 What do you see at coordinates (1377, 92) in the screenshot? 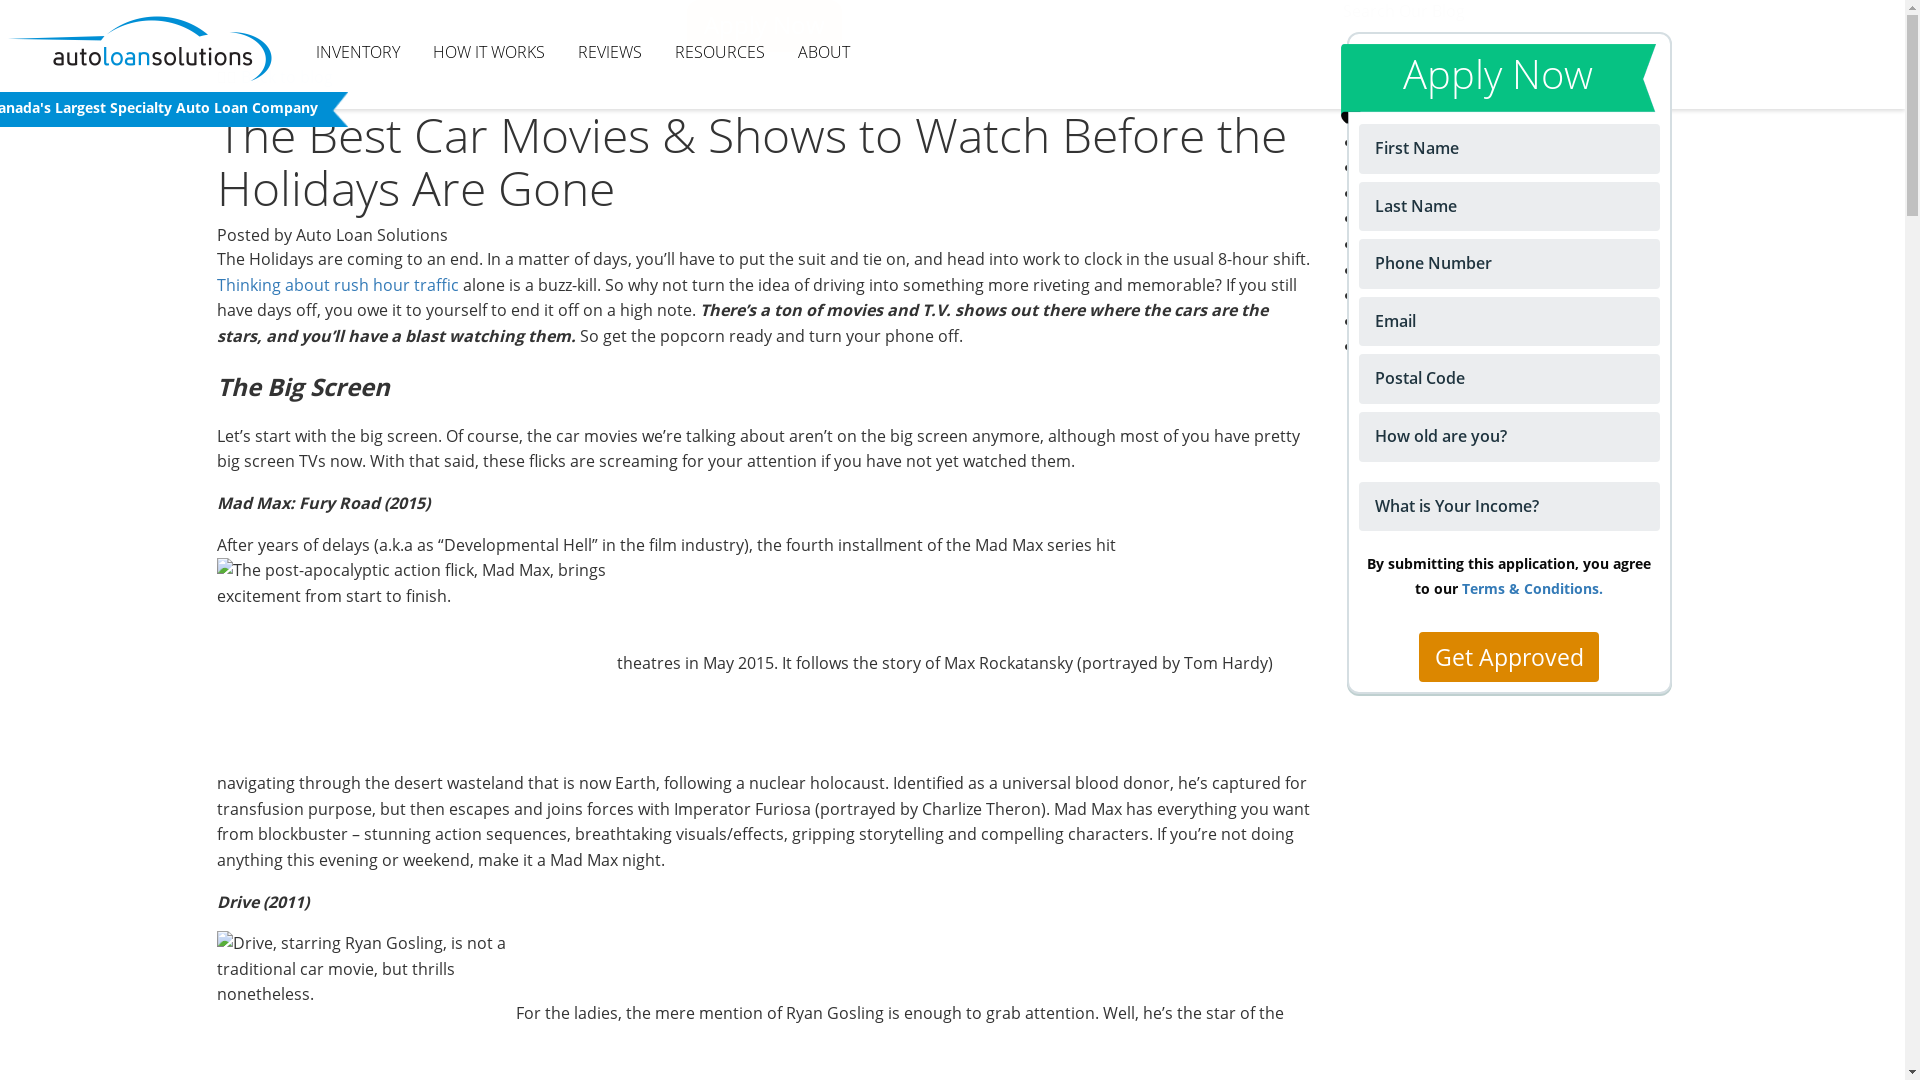
I see `Search` at bounding box center [1377, 92].